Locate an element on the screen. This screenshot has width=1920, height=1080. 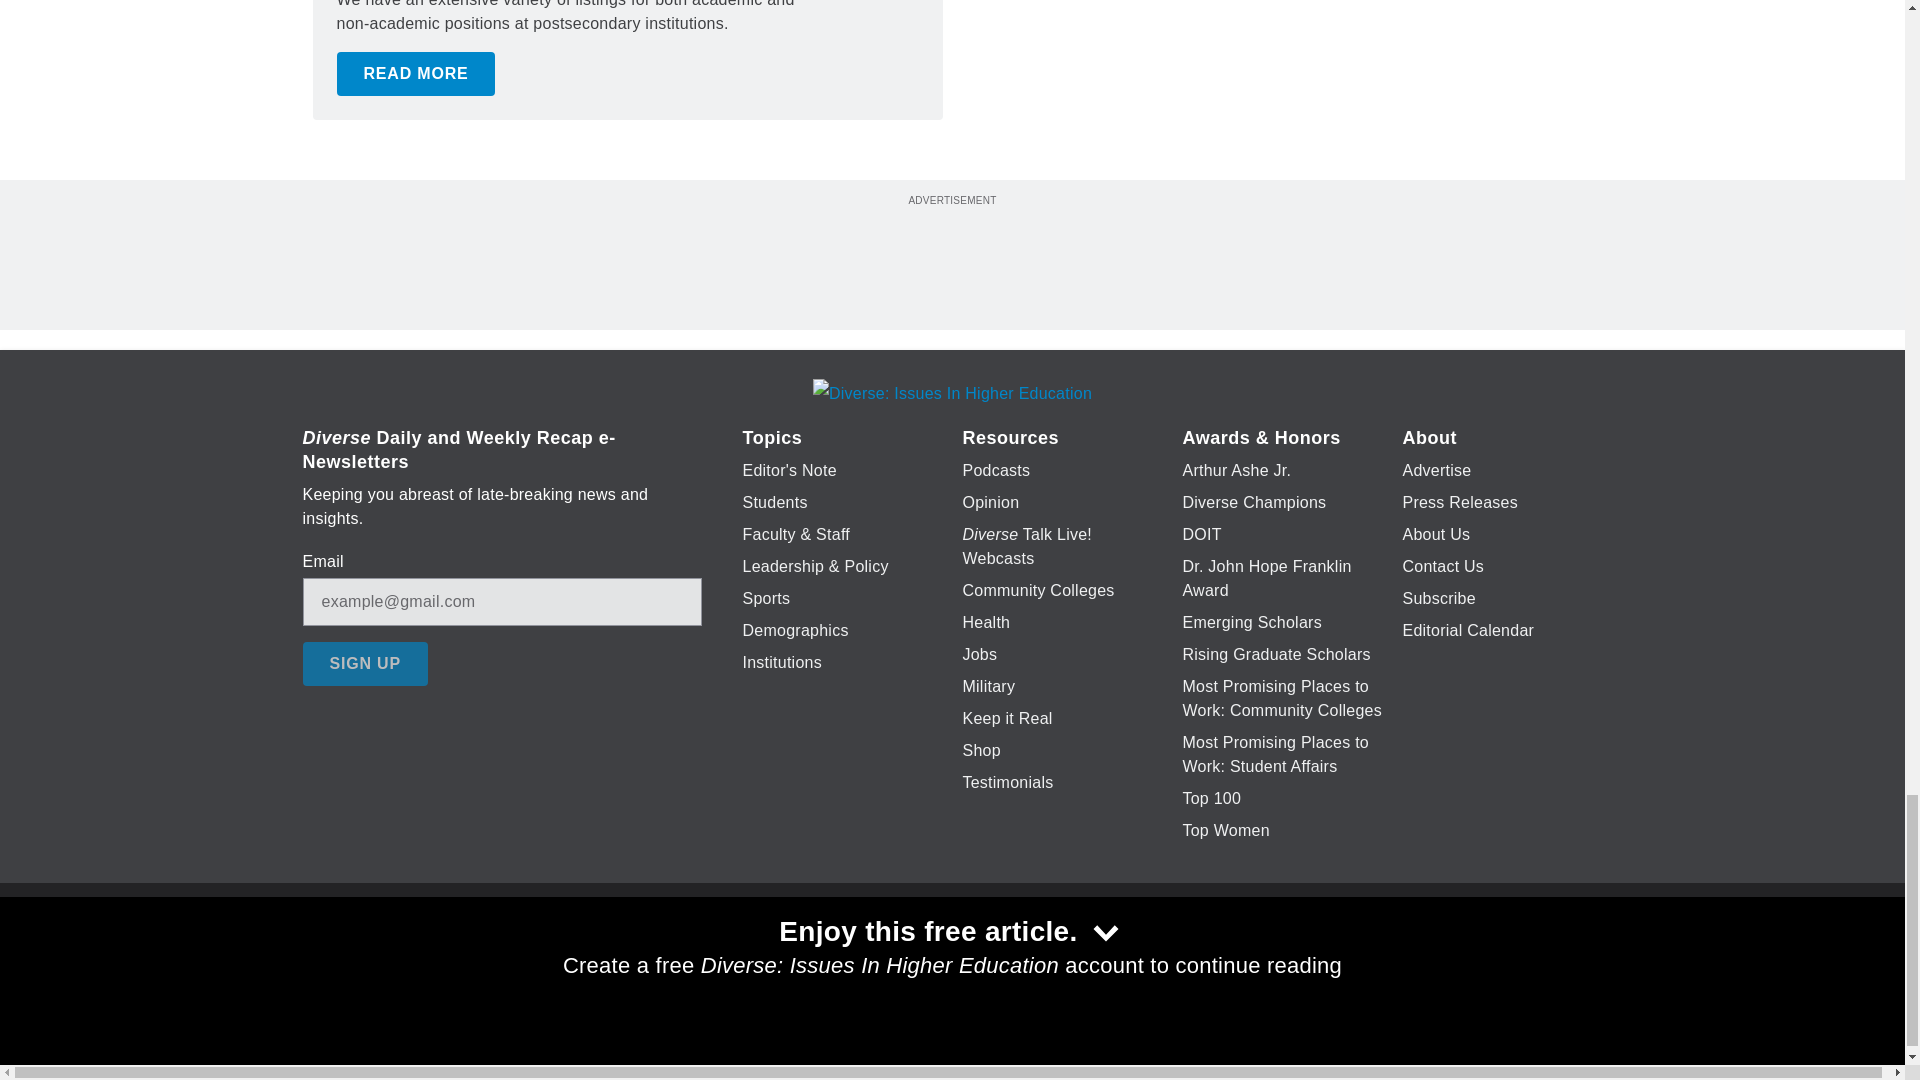
Instagram icon is located at coordinates (1050, 958).